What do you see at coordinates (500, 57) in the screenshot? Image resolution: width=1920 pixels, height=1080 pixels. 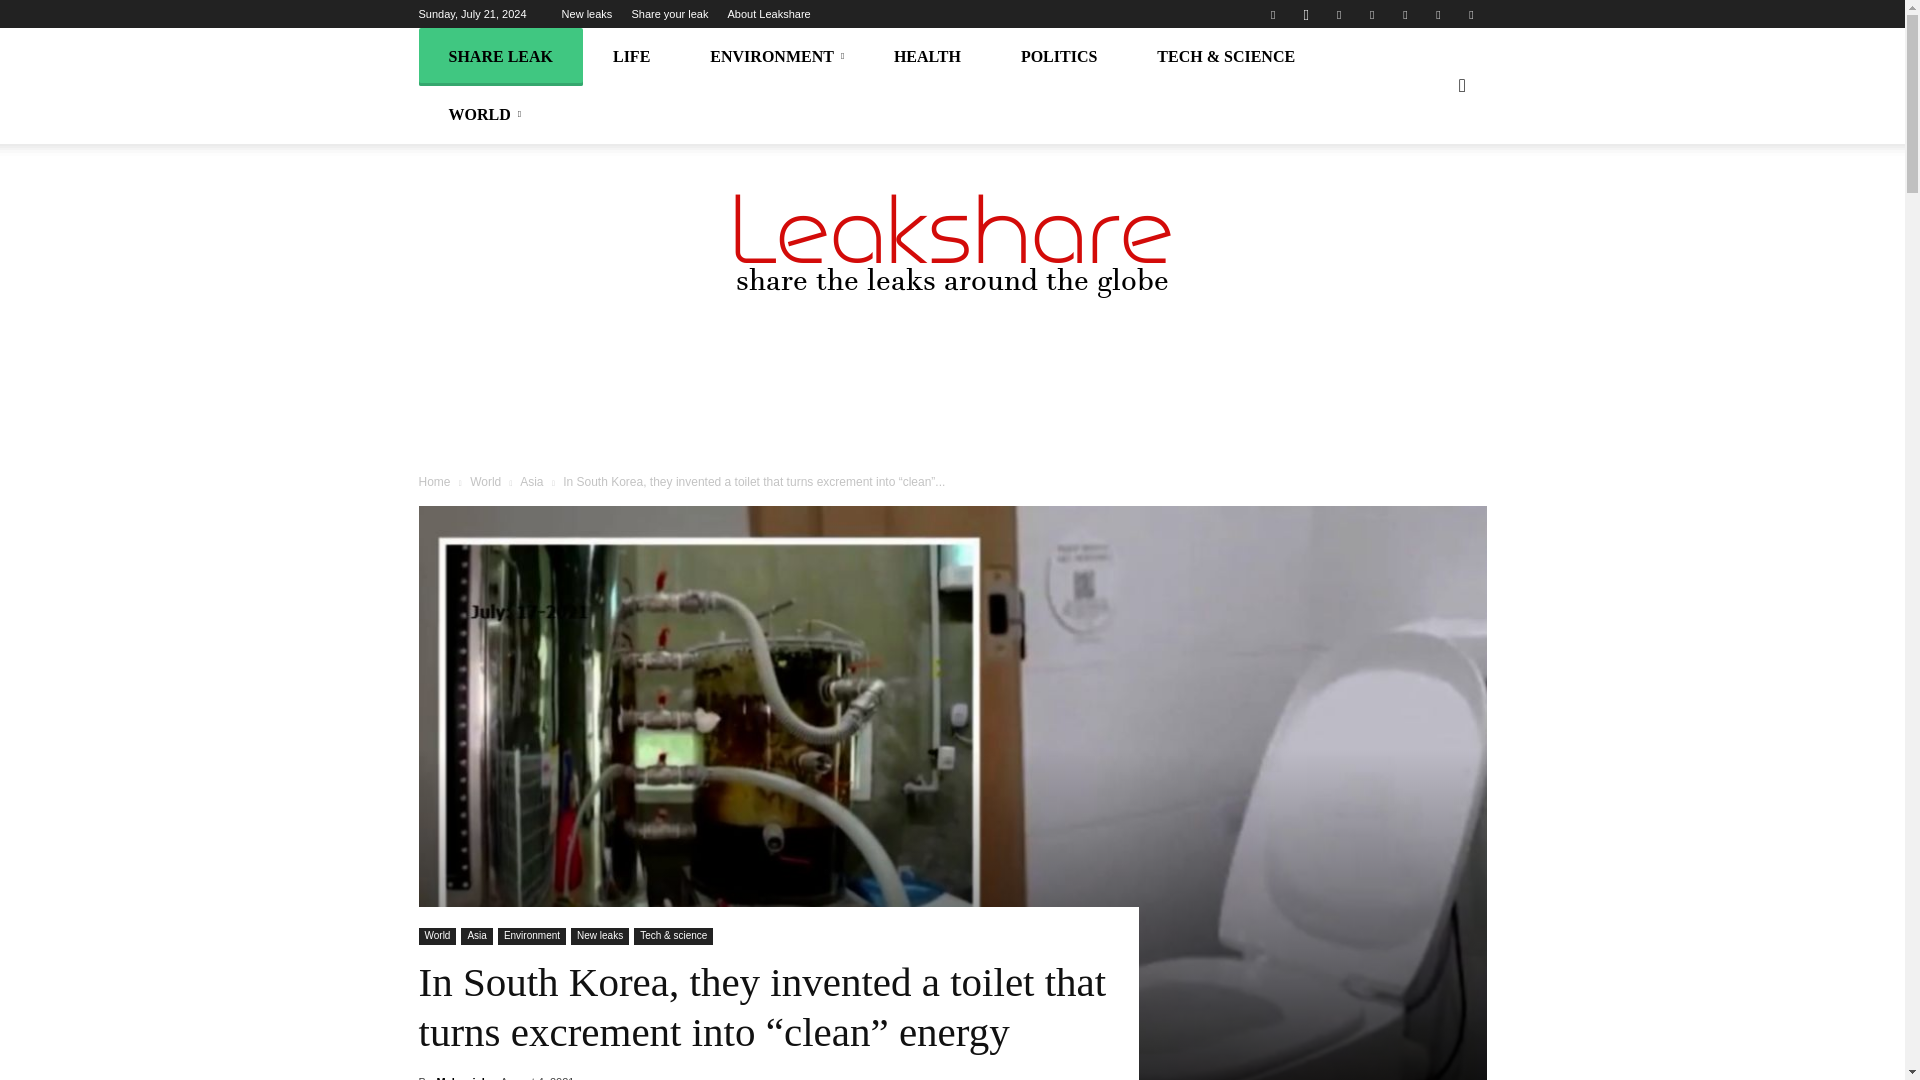 I see `SHARE LEAK` at bounding box center [500, 57].